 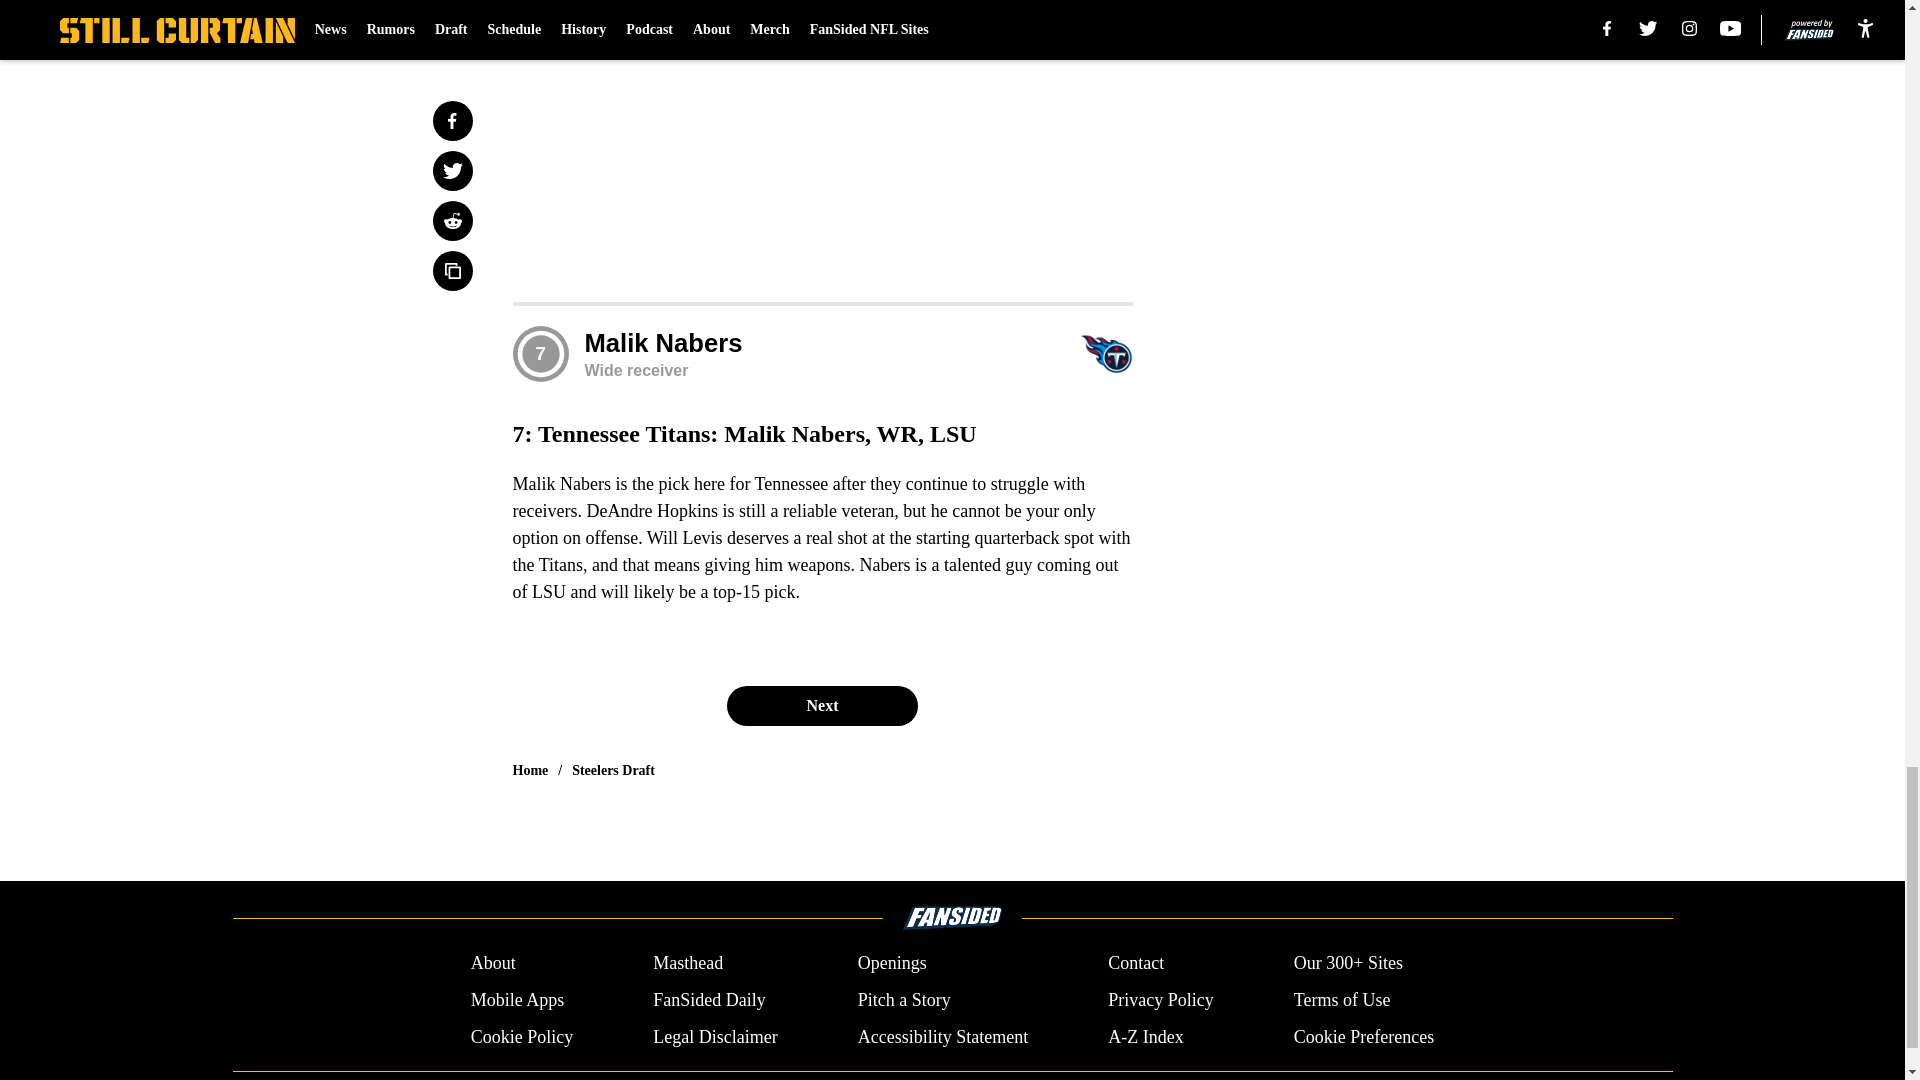 What do you see at coordinates (709, 1000) in the screenshot?
I see `FanSided Daily` at bounding box center [709, 1000].